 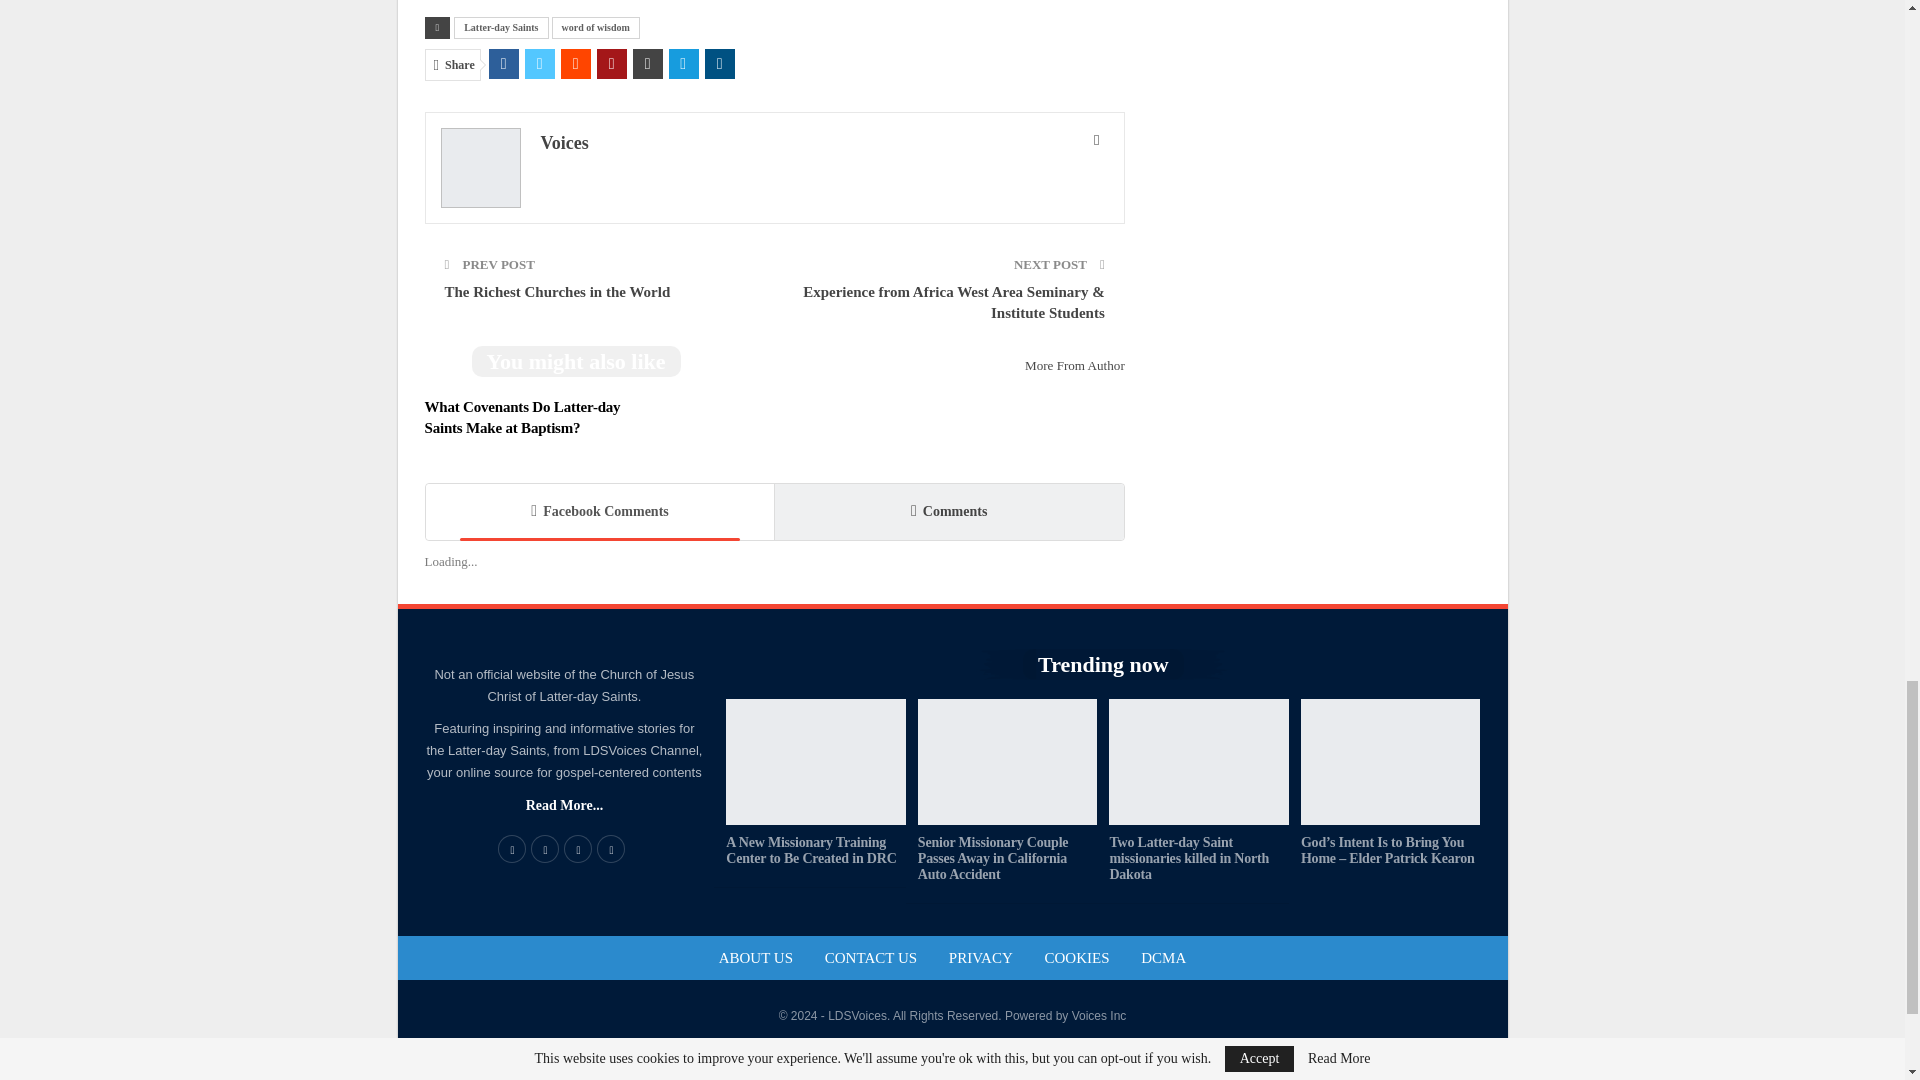 I want to click on word of wisdom, so click(x=596, y=28).